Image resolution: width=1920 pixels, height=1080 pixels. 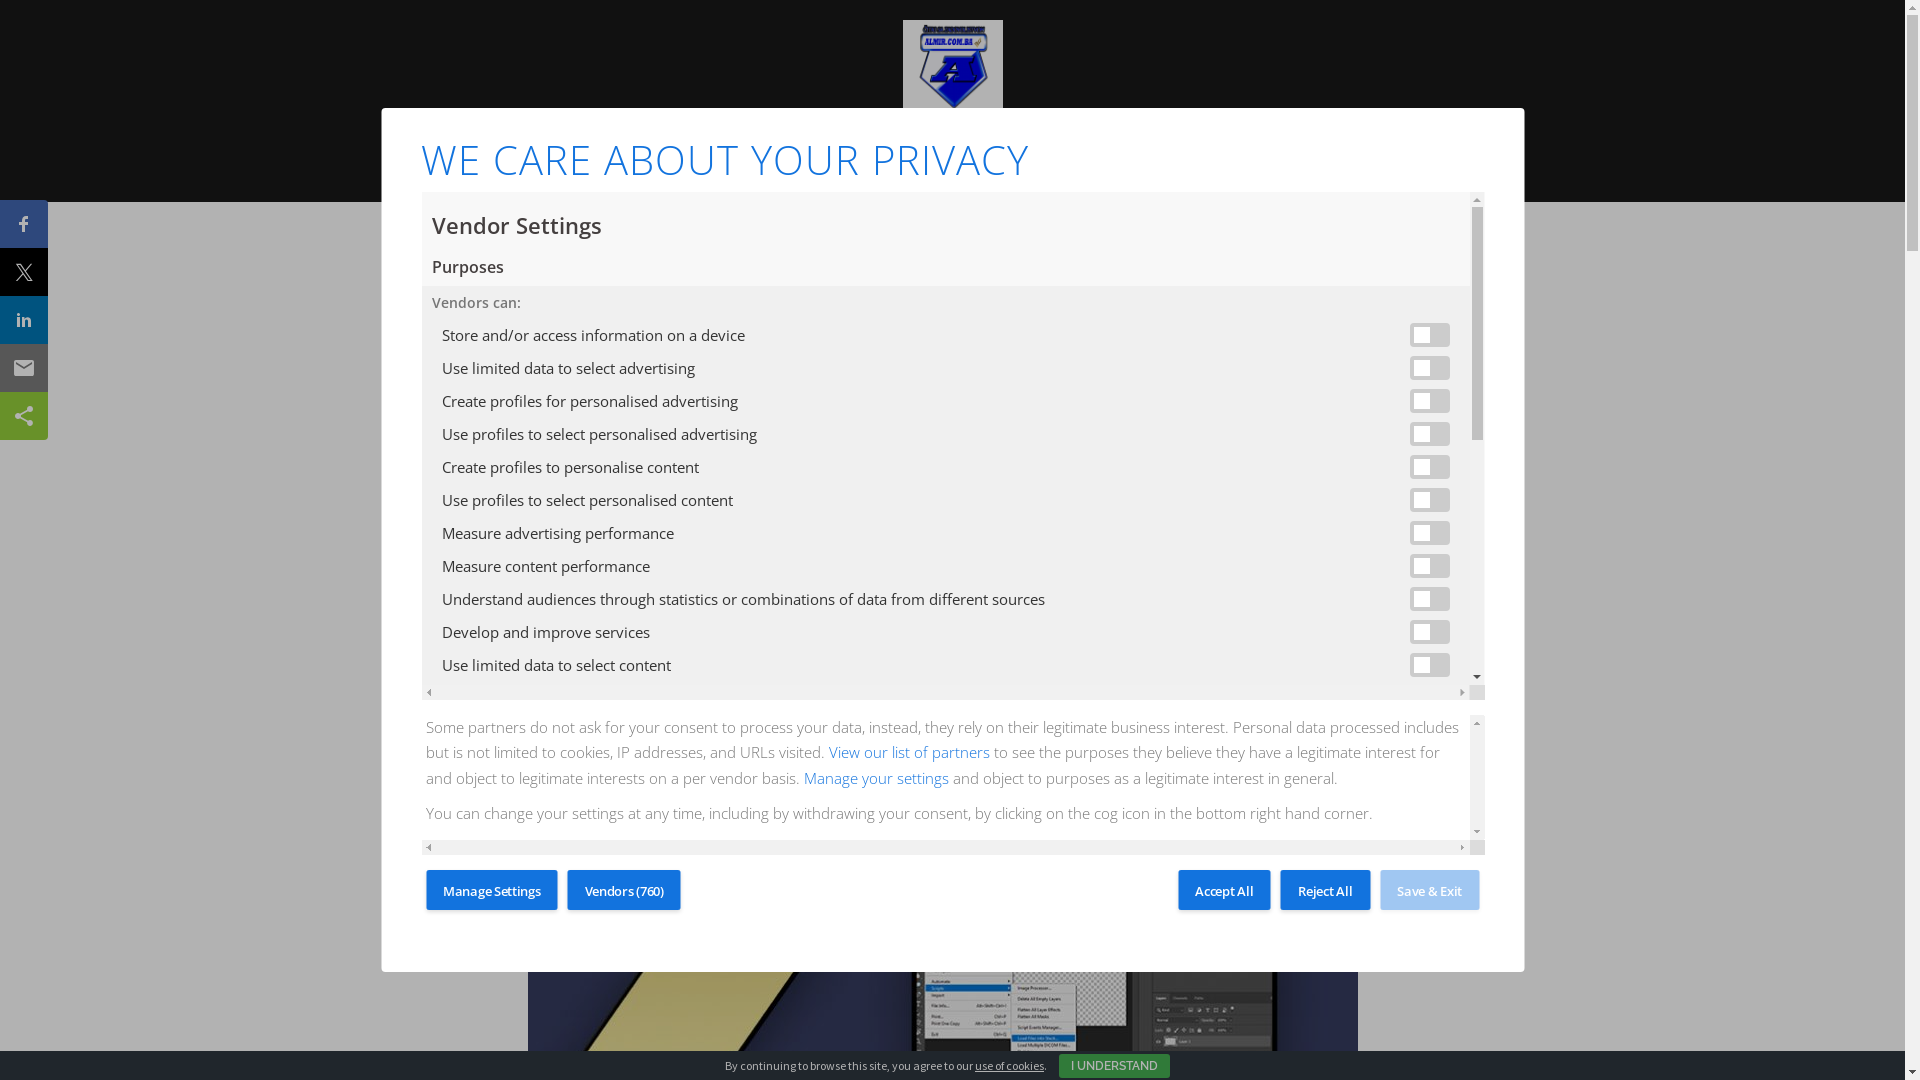 What do you see at coordinates (876, 778) in the screenshot?
I see `Manage your settings` at bounding box center [876, 778].